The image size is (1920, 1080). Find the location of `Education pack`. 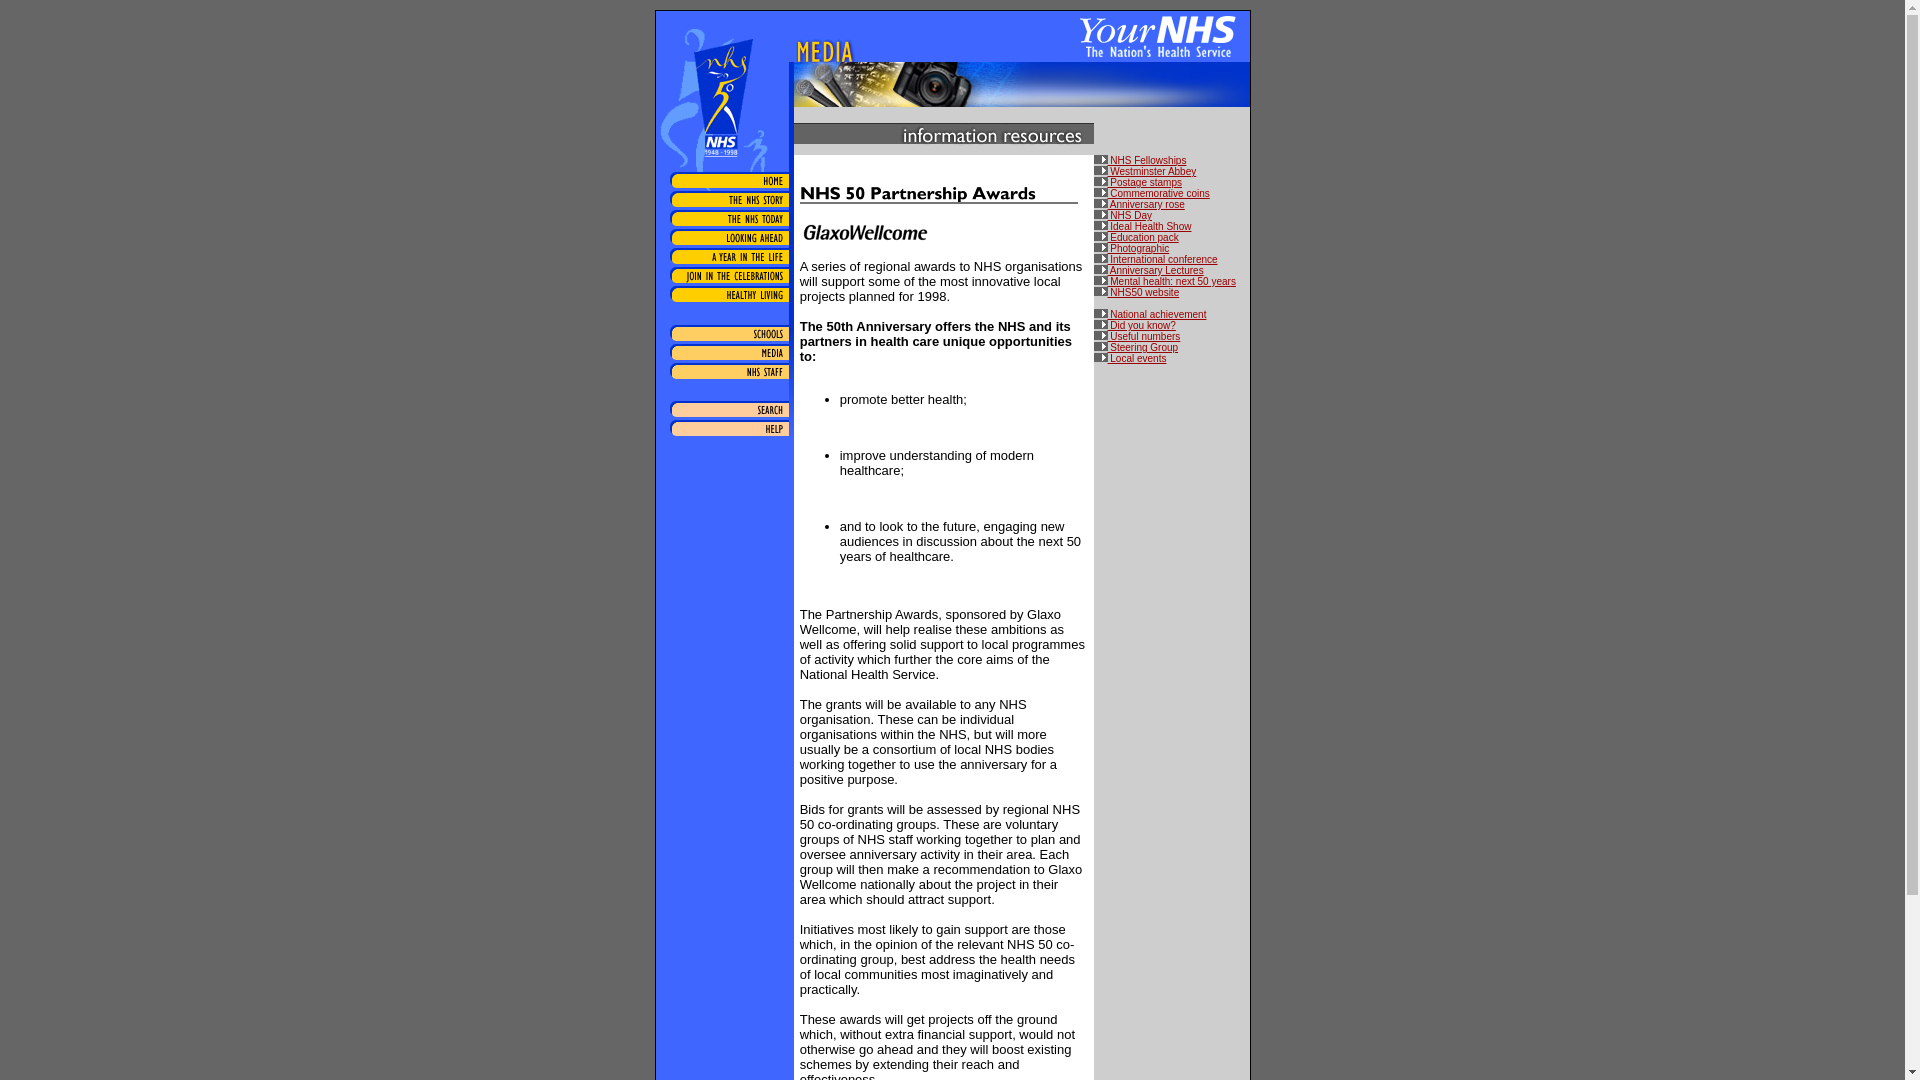

Education pack is located at coordinates (1136, 238).